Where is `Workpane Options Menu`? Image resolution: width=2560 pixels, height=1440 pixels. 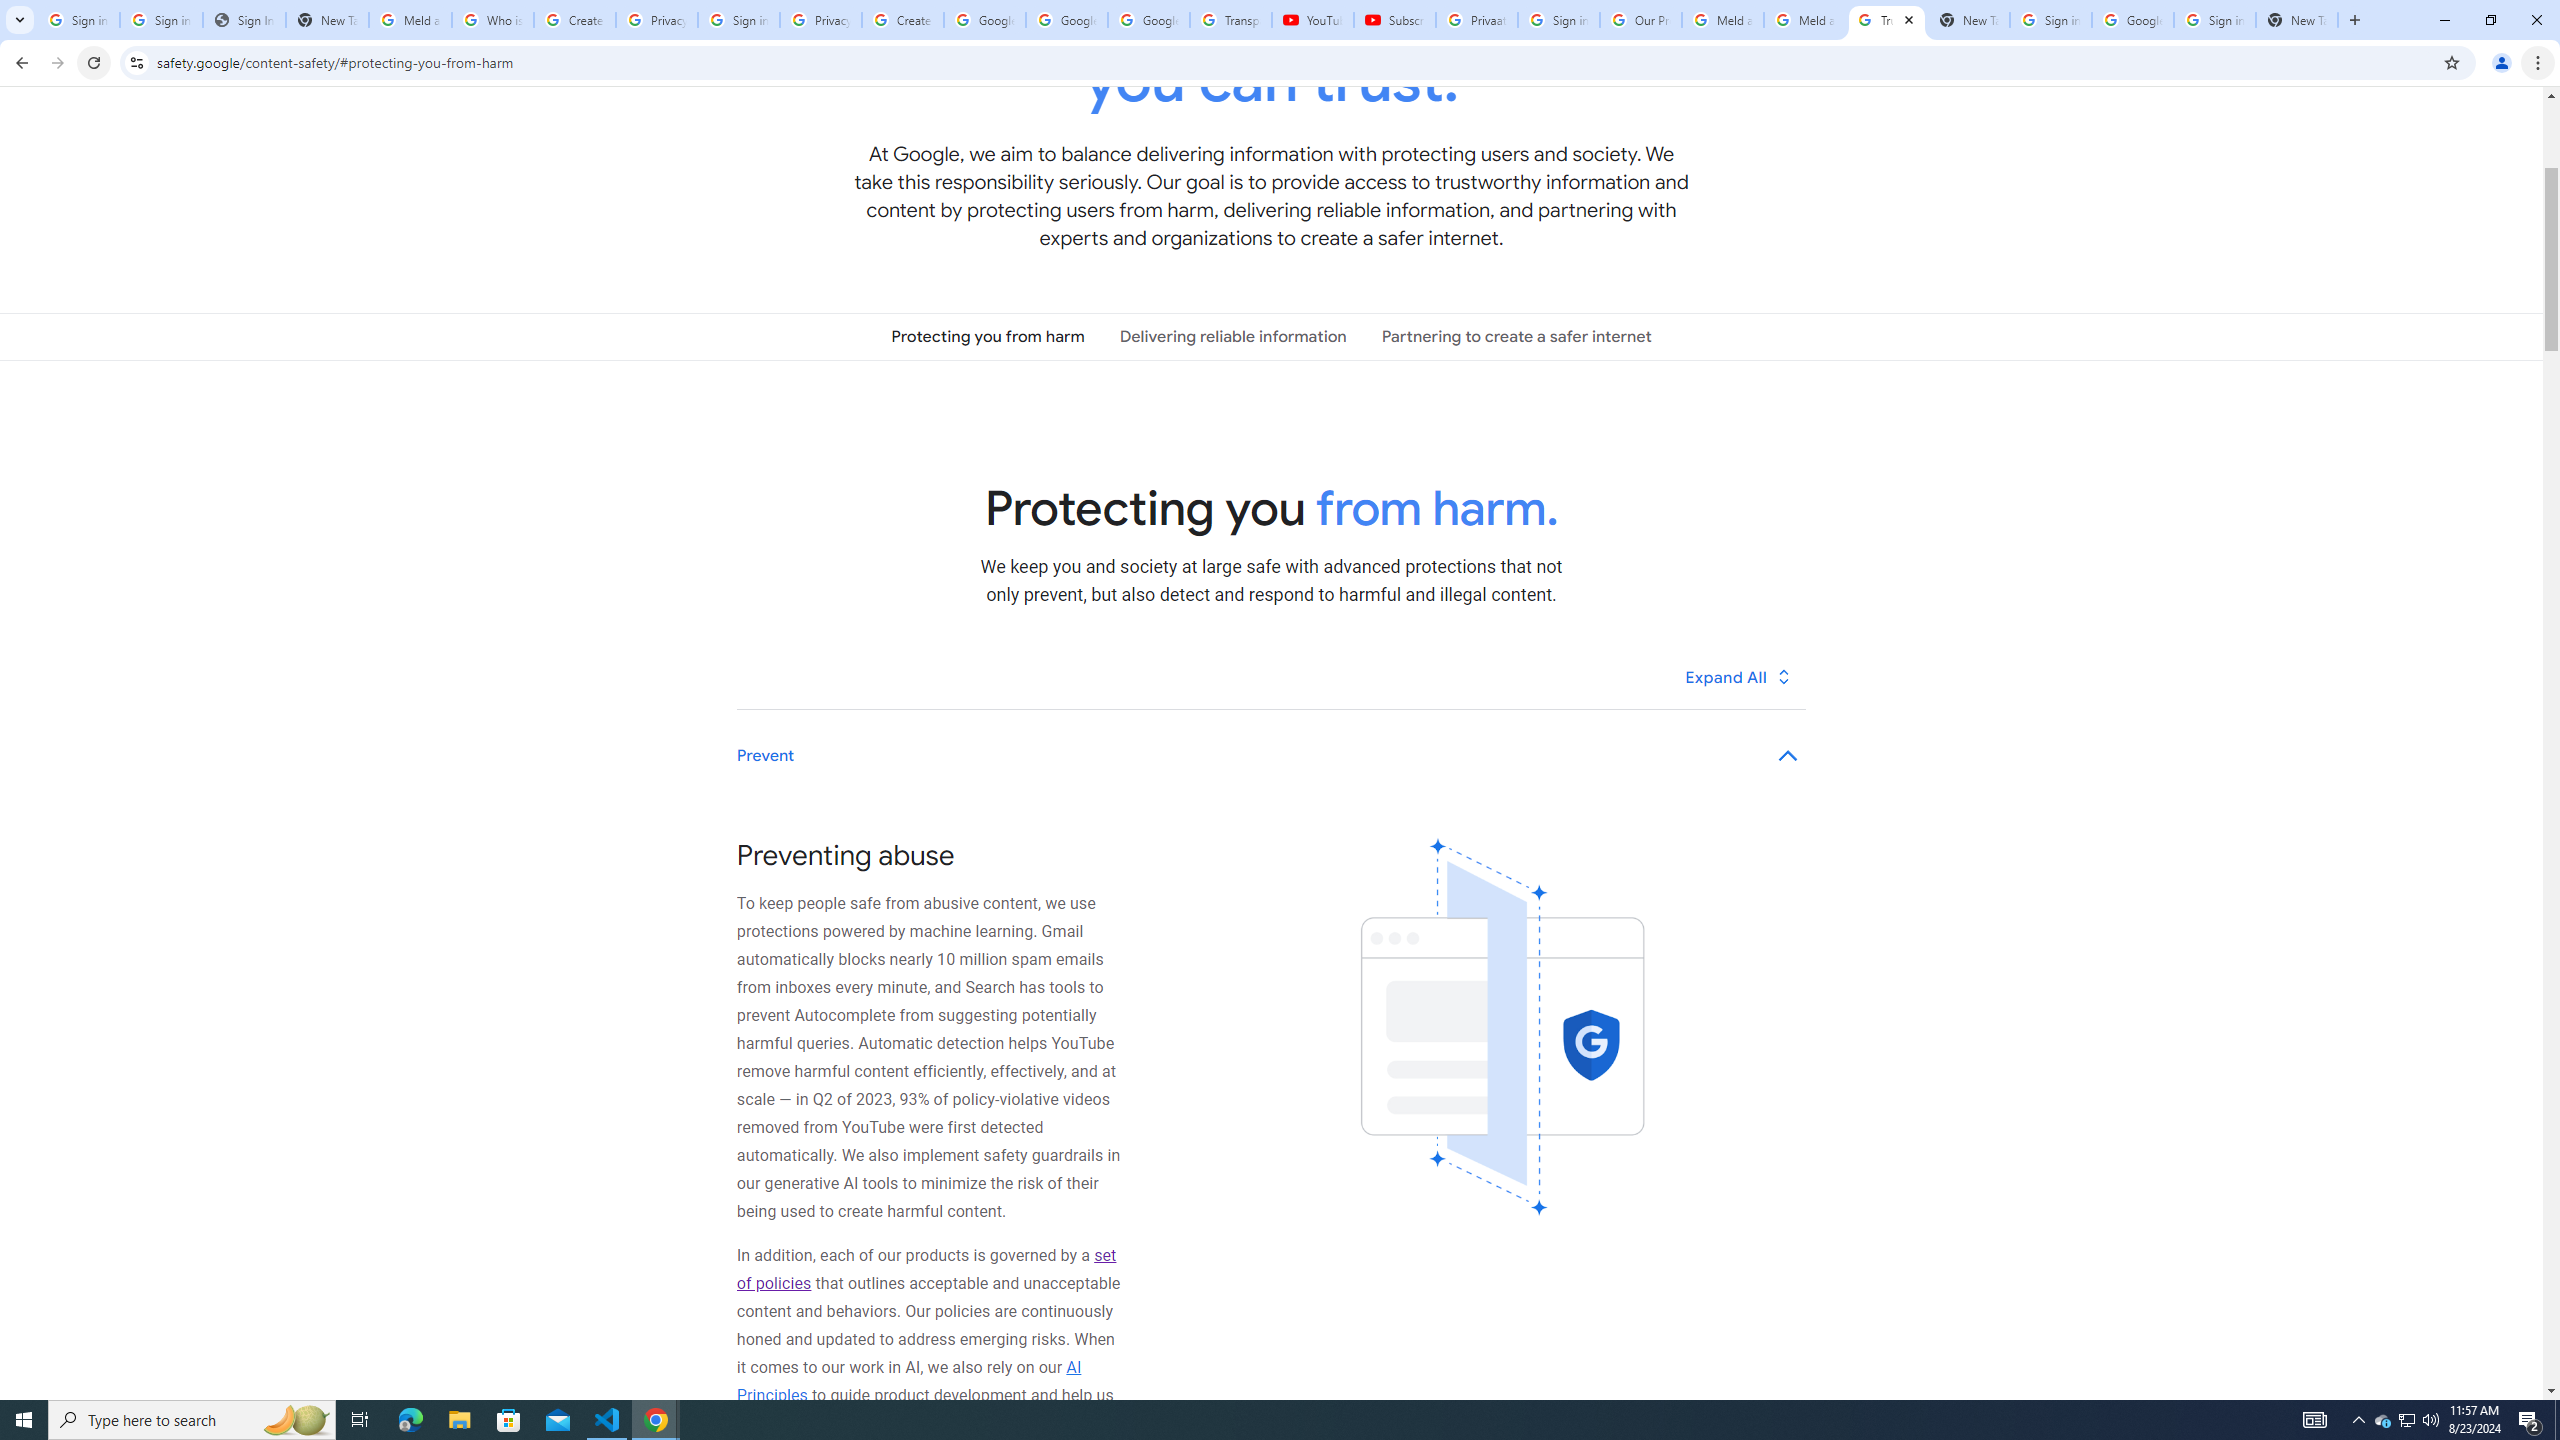 Workpane Options Menu is located at coordinates (2411, 137).